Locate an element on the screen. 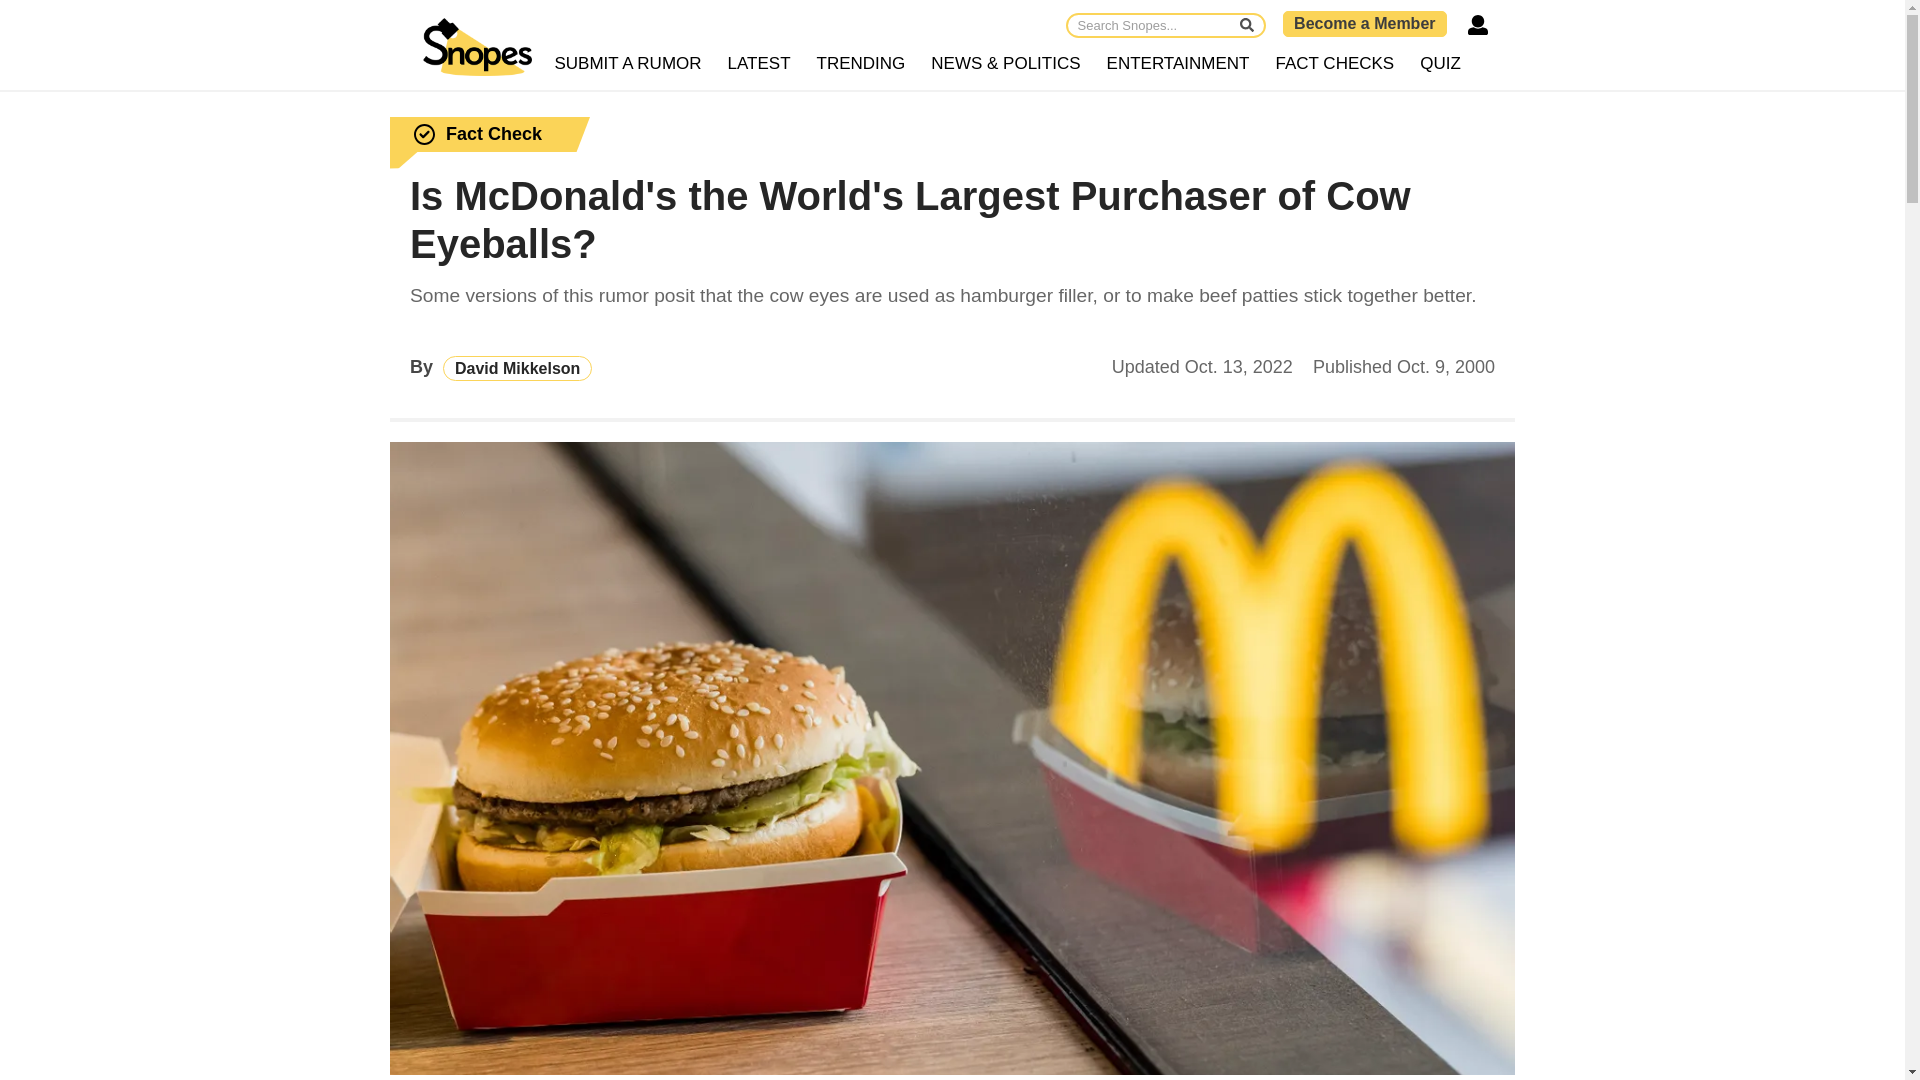 The width and height of the screenshot is (1920, 1080). ENTERTAINMENT is located at coordinates (1178, 64).